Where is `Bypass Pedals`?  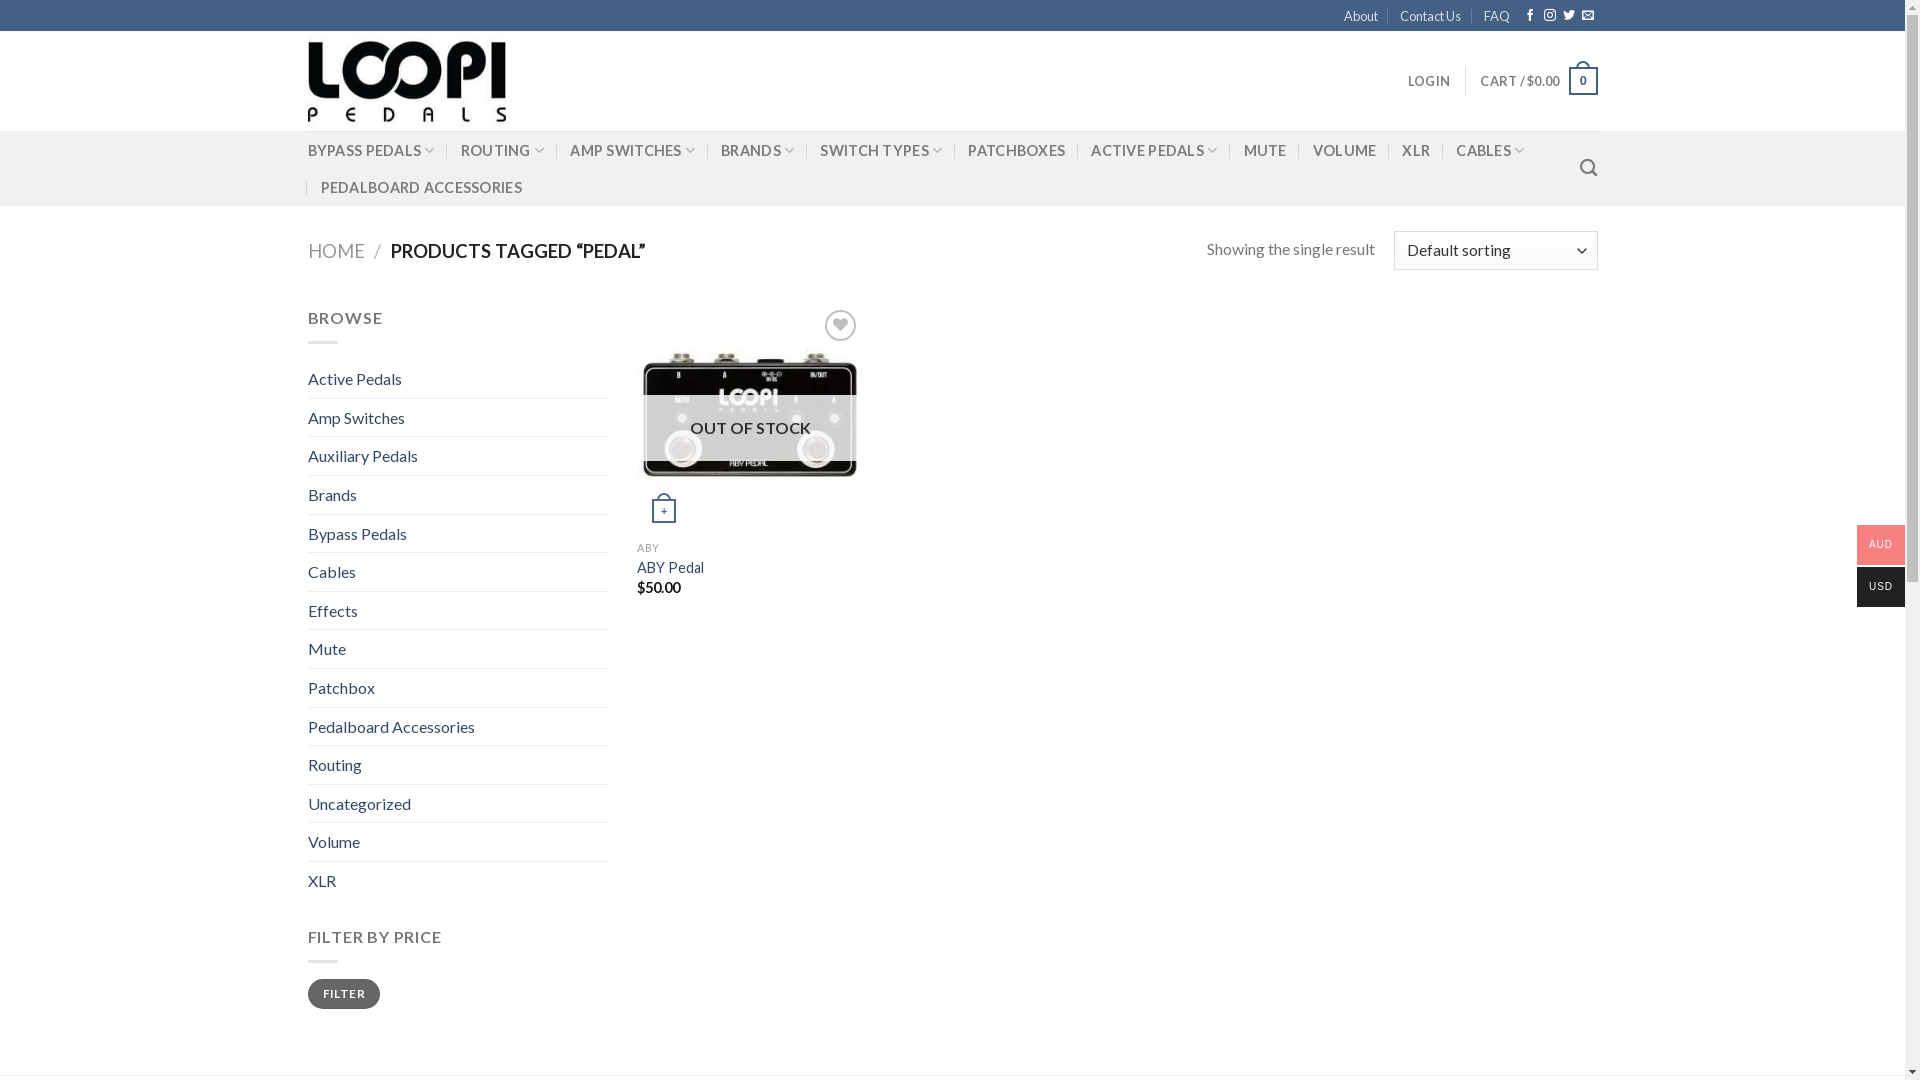 Bypass Pedals is located at coordinates (458, 534).